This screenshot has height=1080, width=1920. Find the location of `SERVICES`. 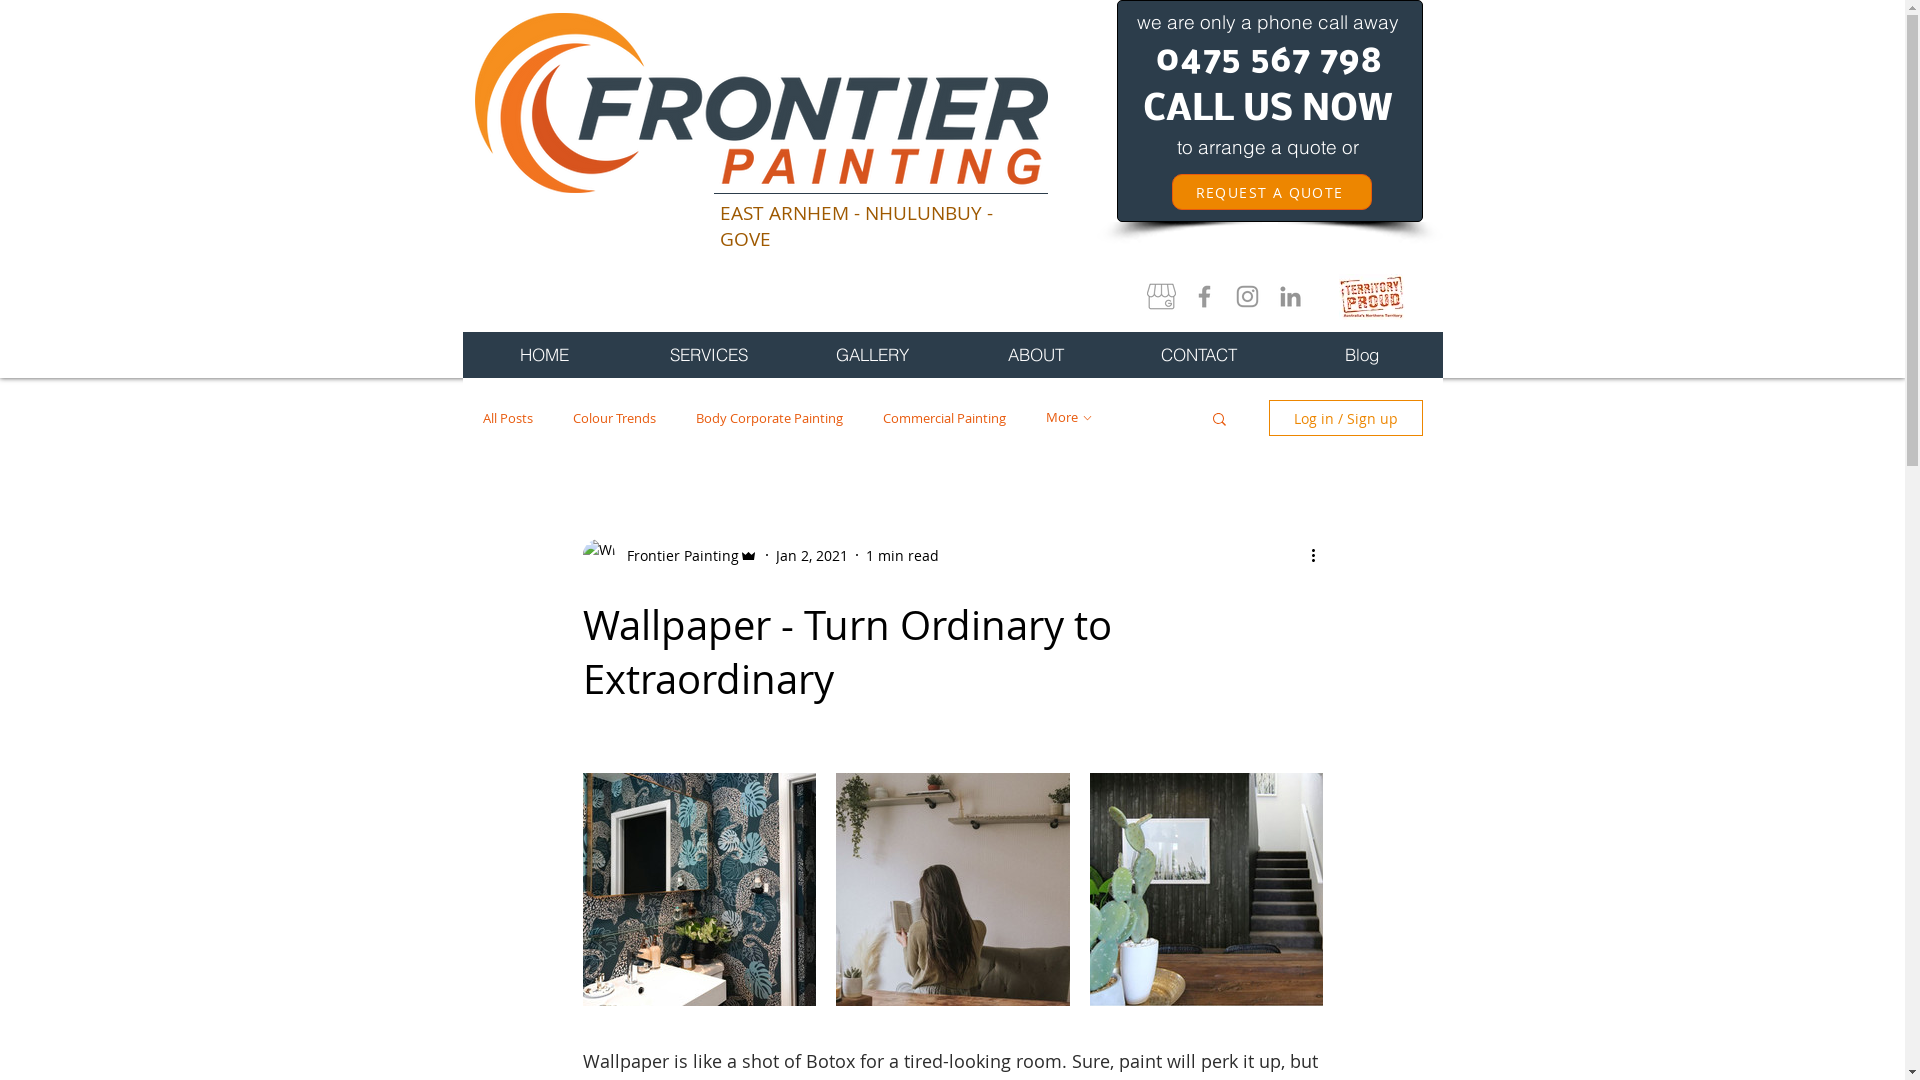

SERVICES is located at coordinates (708, 355).